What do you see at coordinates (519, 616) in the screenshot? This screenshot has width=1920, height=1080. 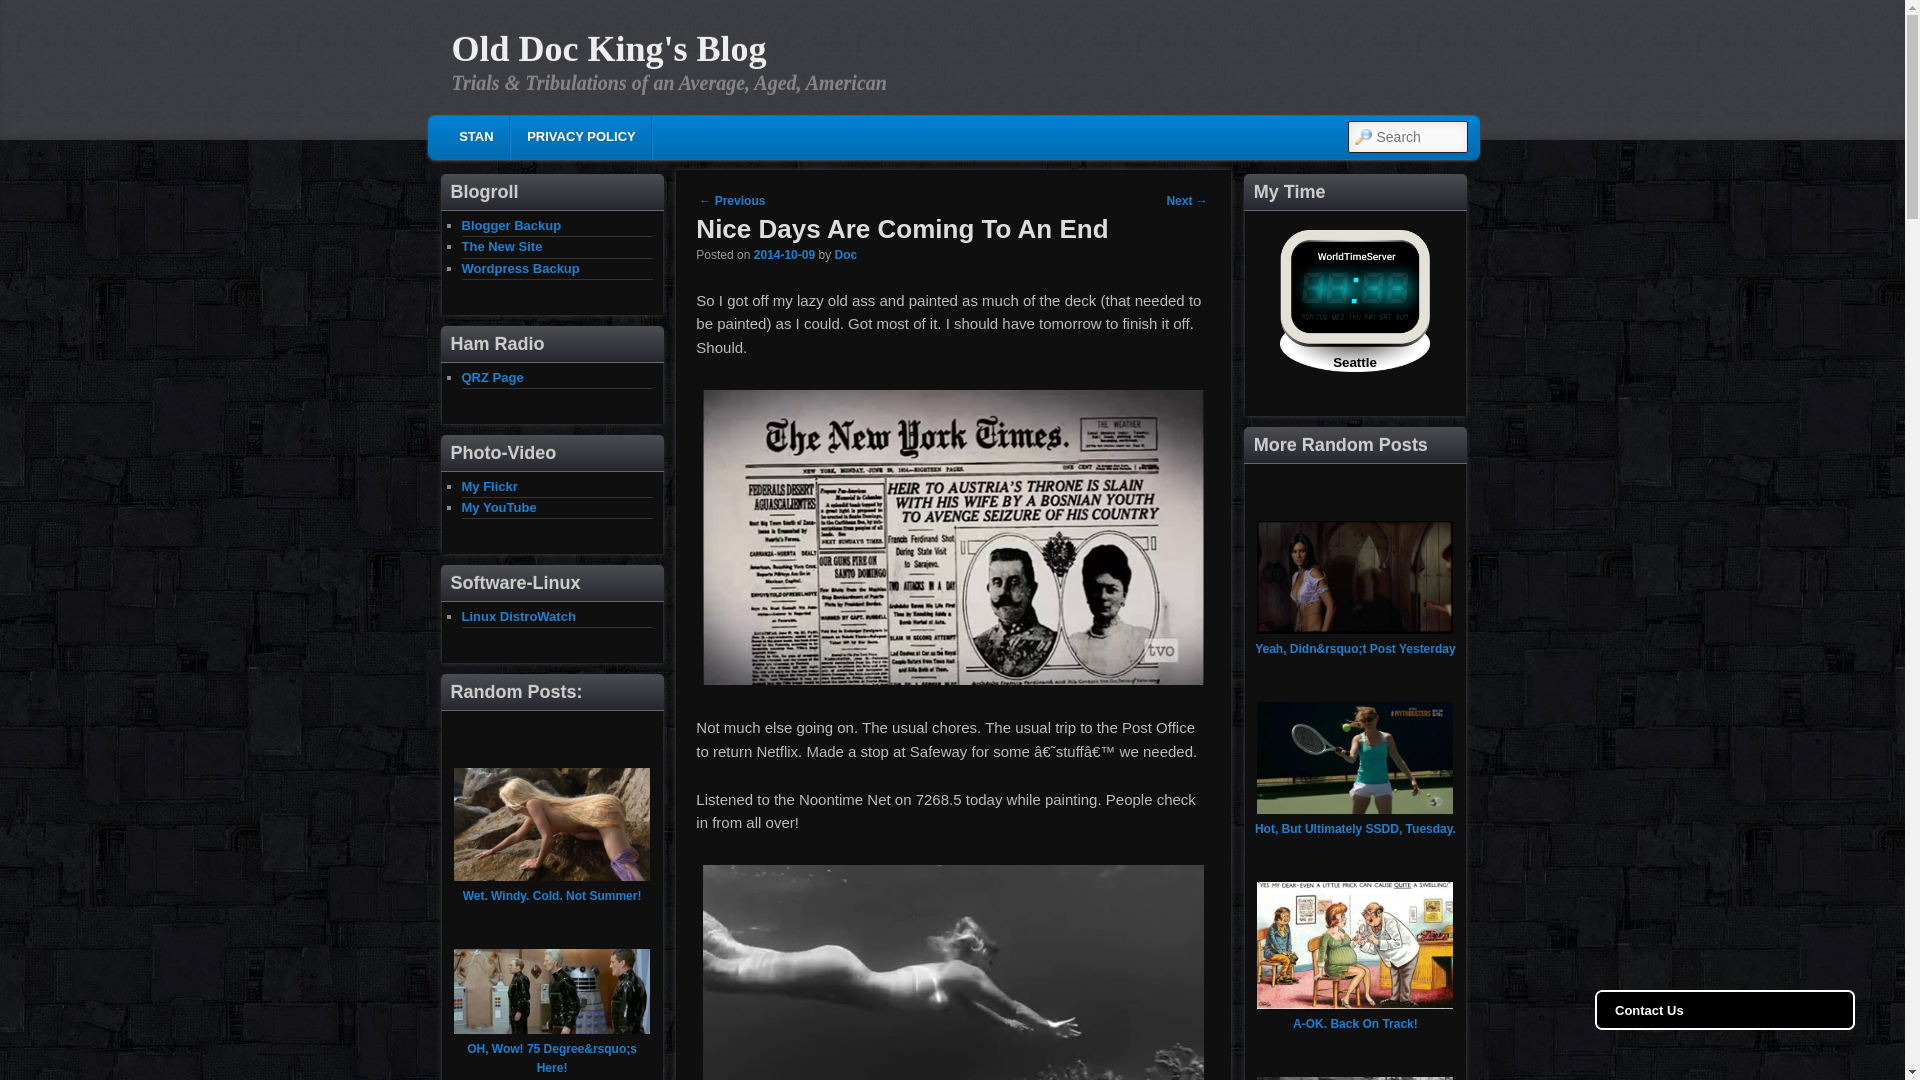 I see `Linux DistroWatch` at bounding box center [519, 616].